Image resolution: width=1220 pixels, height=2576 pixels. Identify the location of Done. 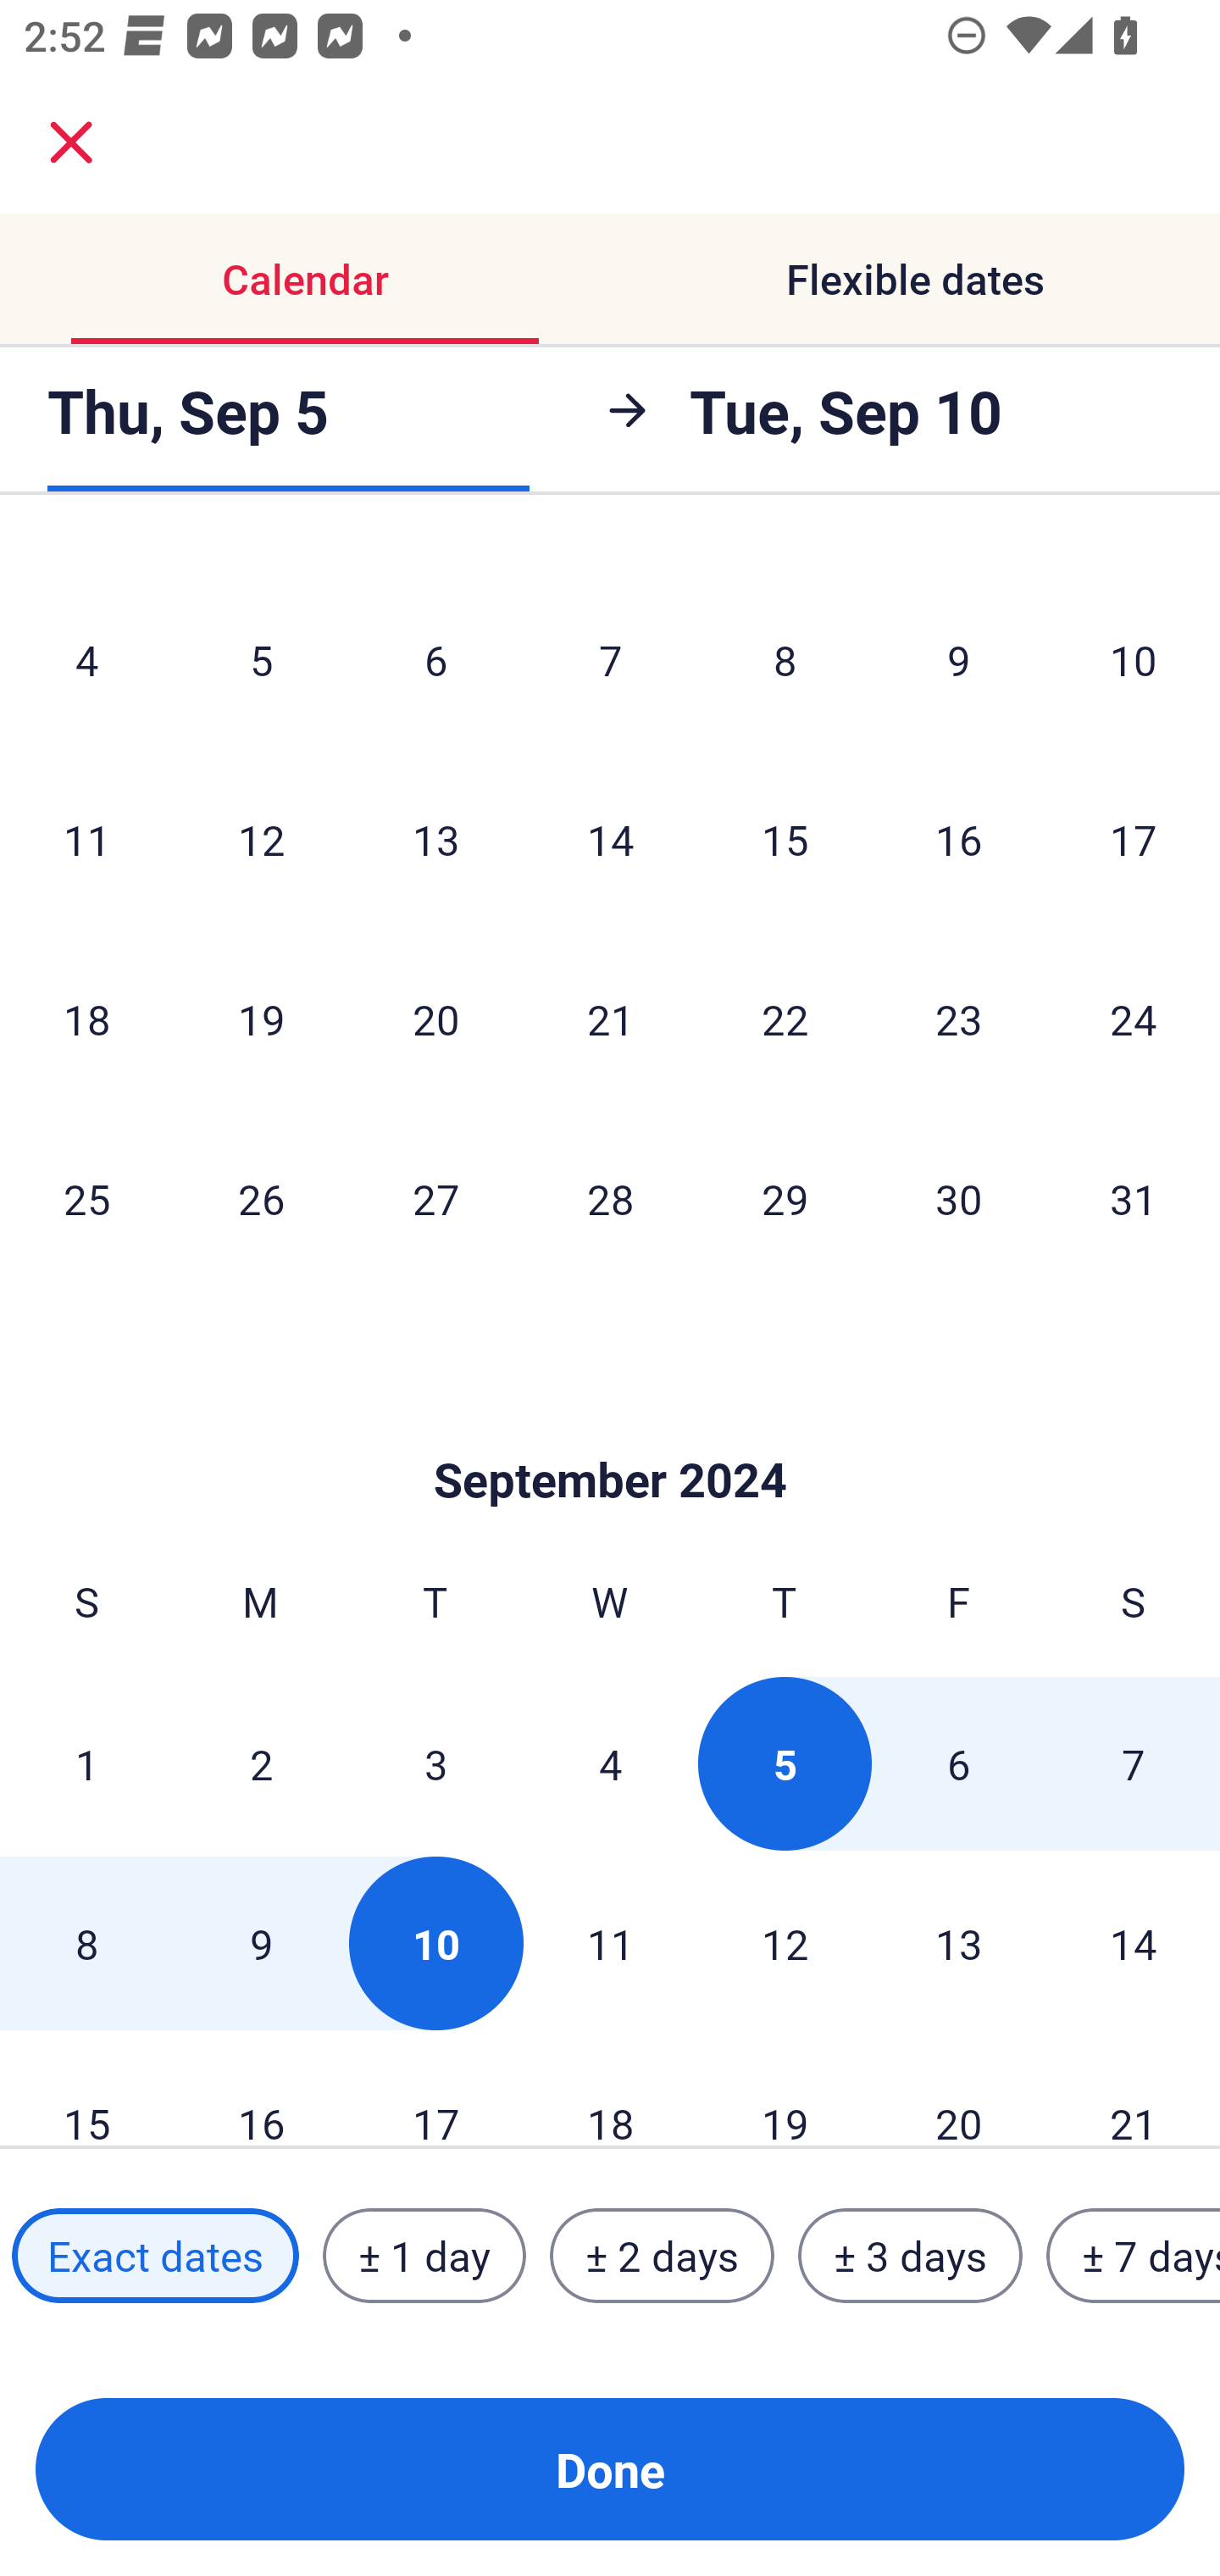
(610, 2469).